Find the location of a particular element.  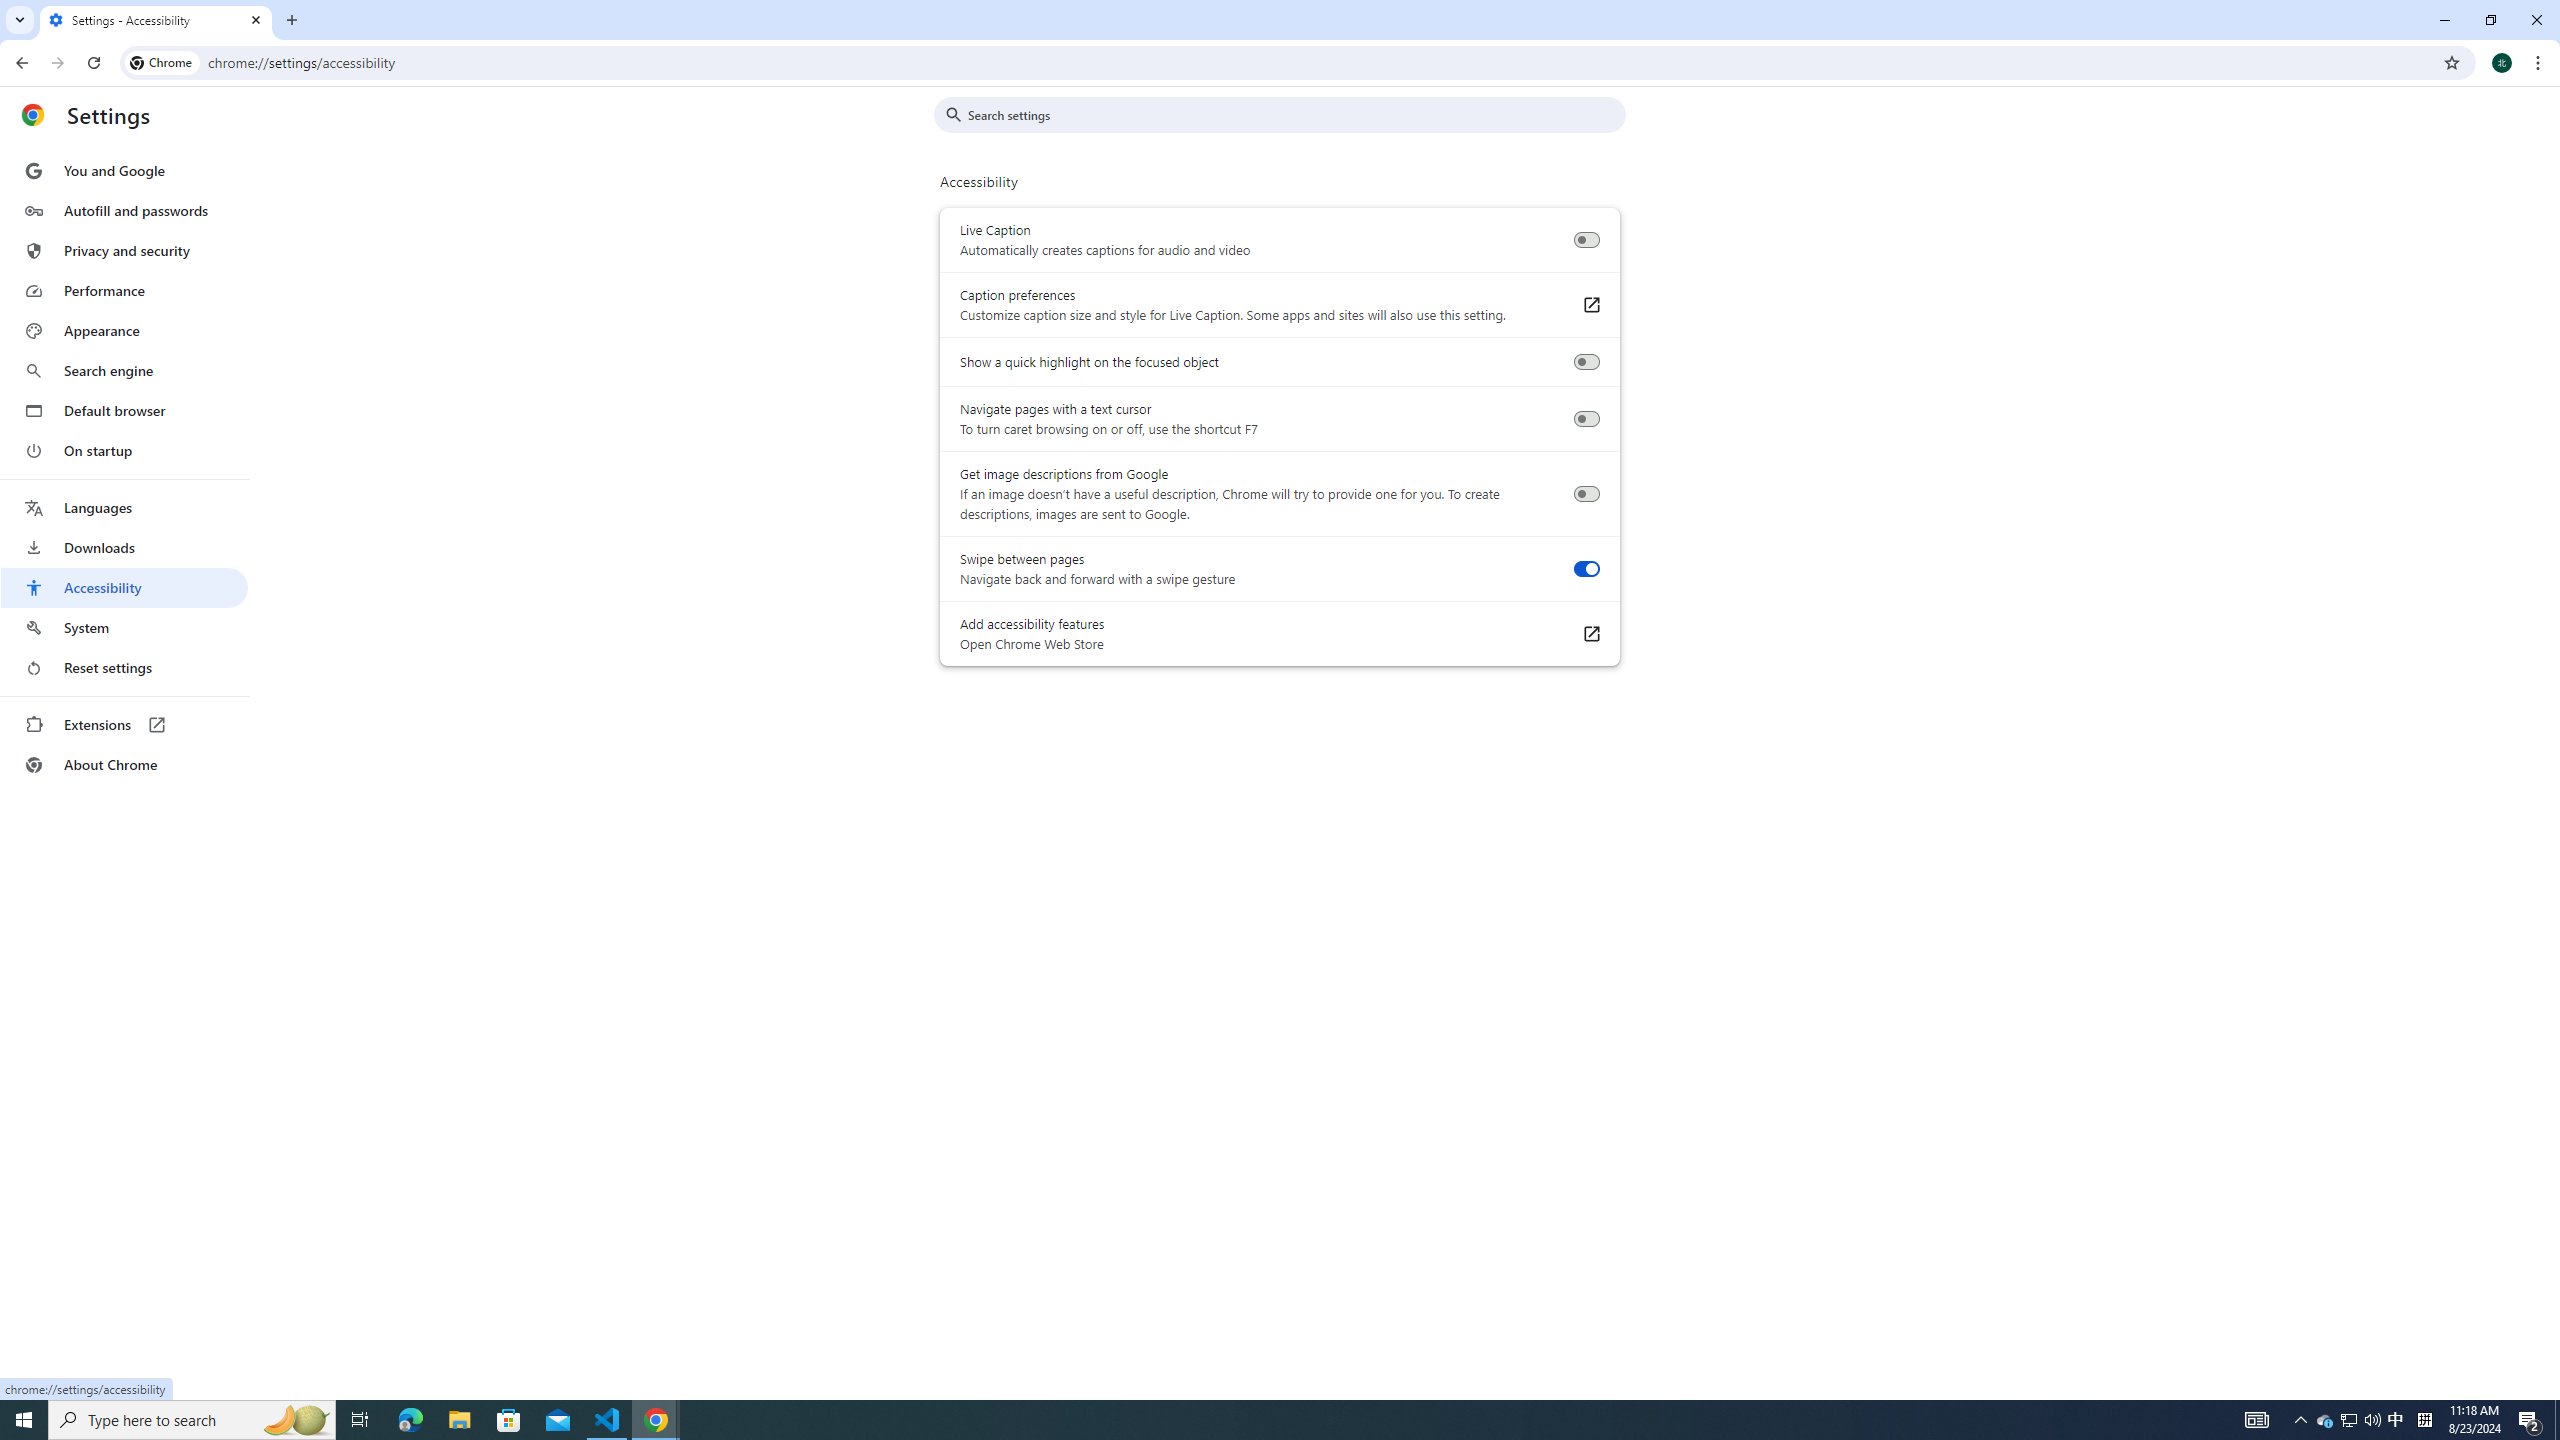

Default browser is located at coordinates (124, 410).